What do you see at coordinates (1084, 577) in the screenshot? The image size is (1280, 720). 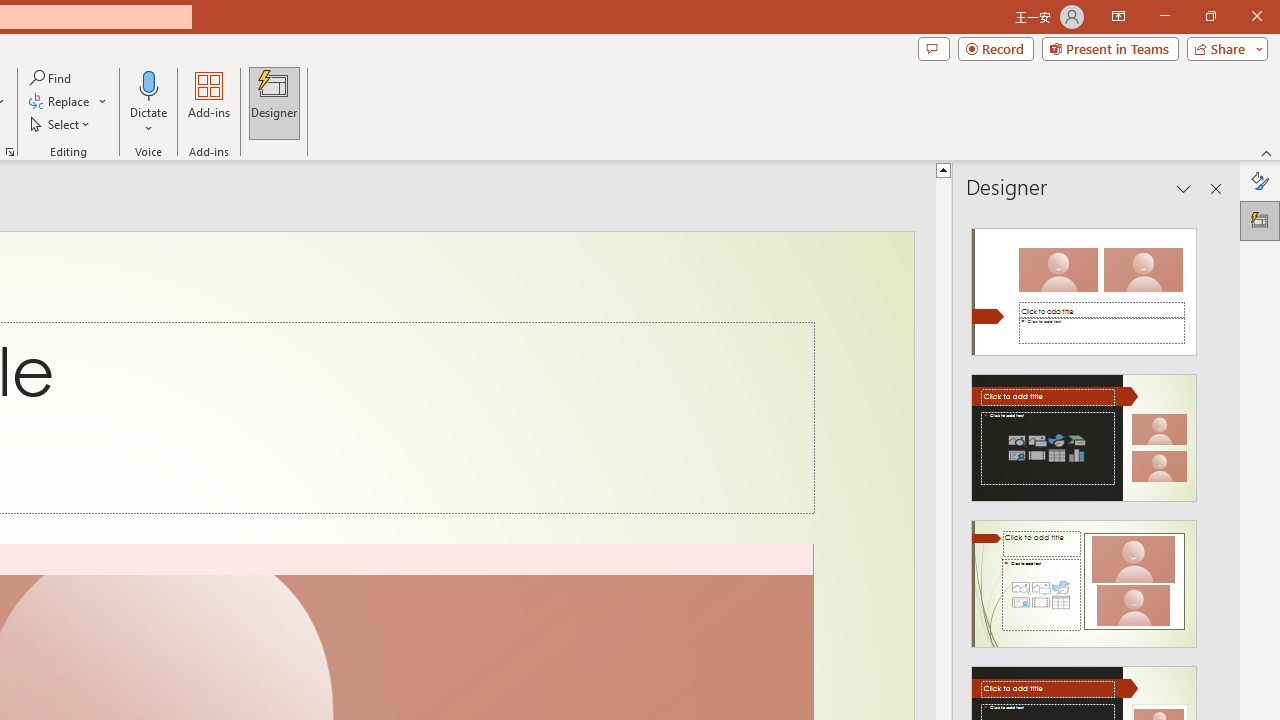 I see `Design Idea` at bounding box center [1084, 577].